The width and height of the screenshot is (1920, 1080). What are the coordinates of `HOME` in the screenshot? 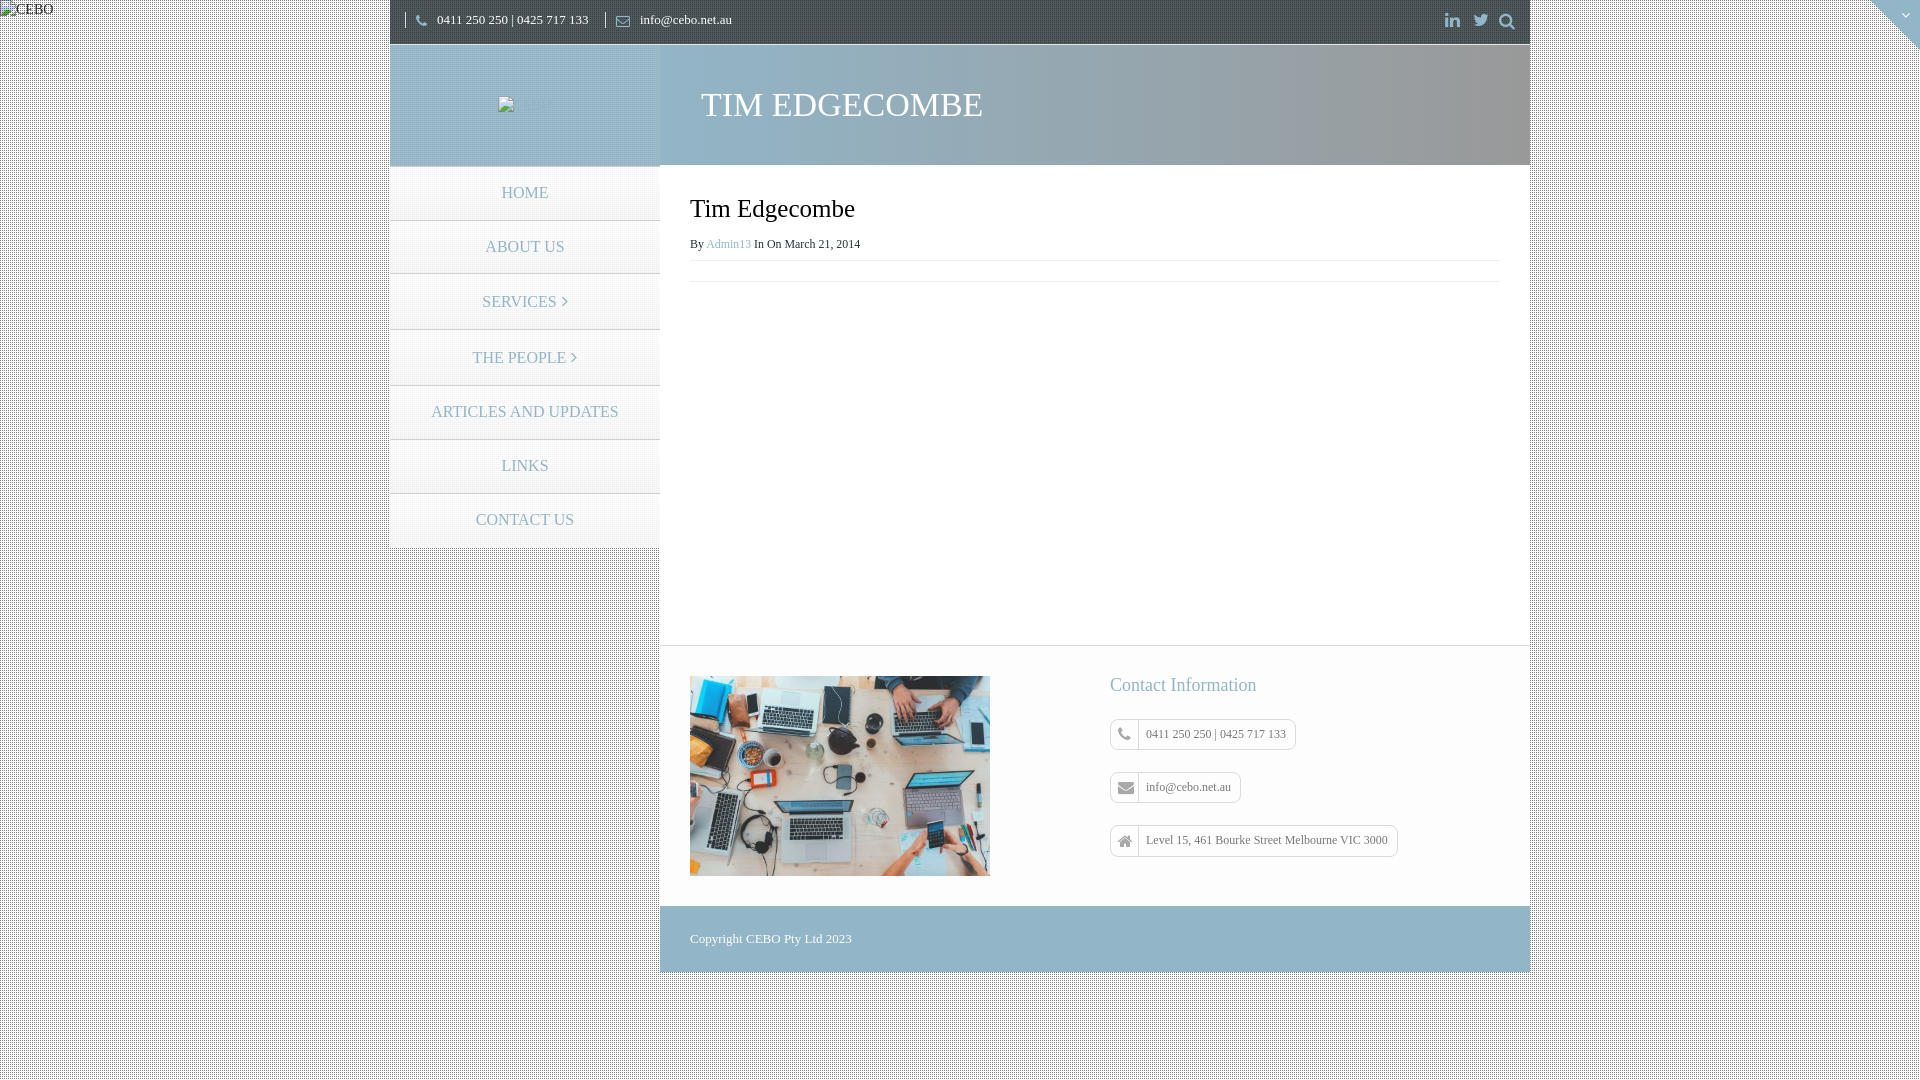 It's located at (525, 193).